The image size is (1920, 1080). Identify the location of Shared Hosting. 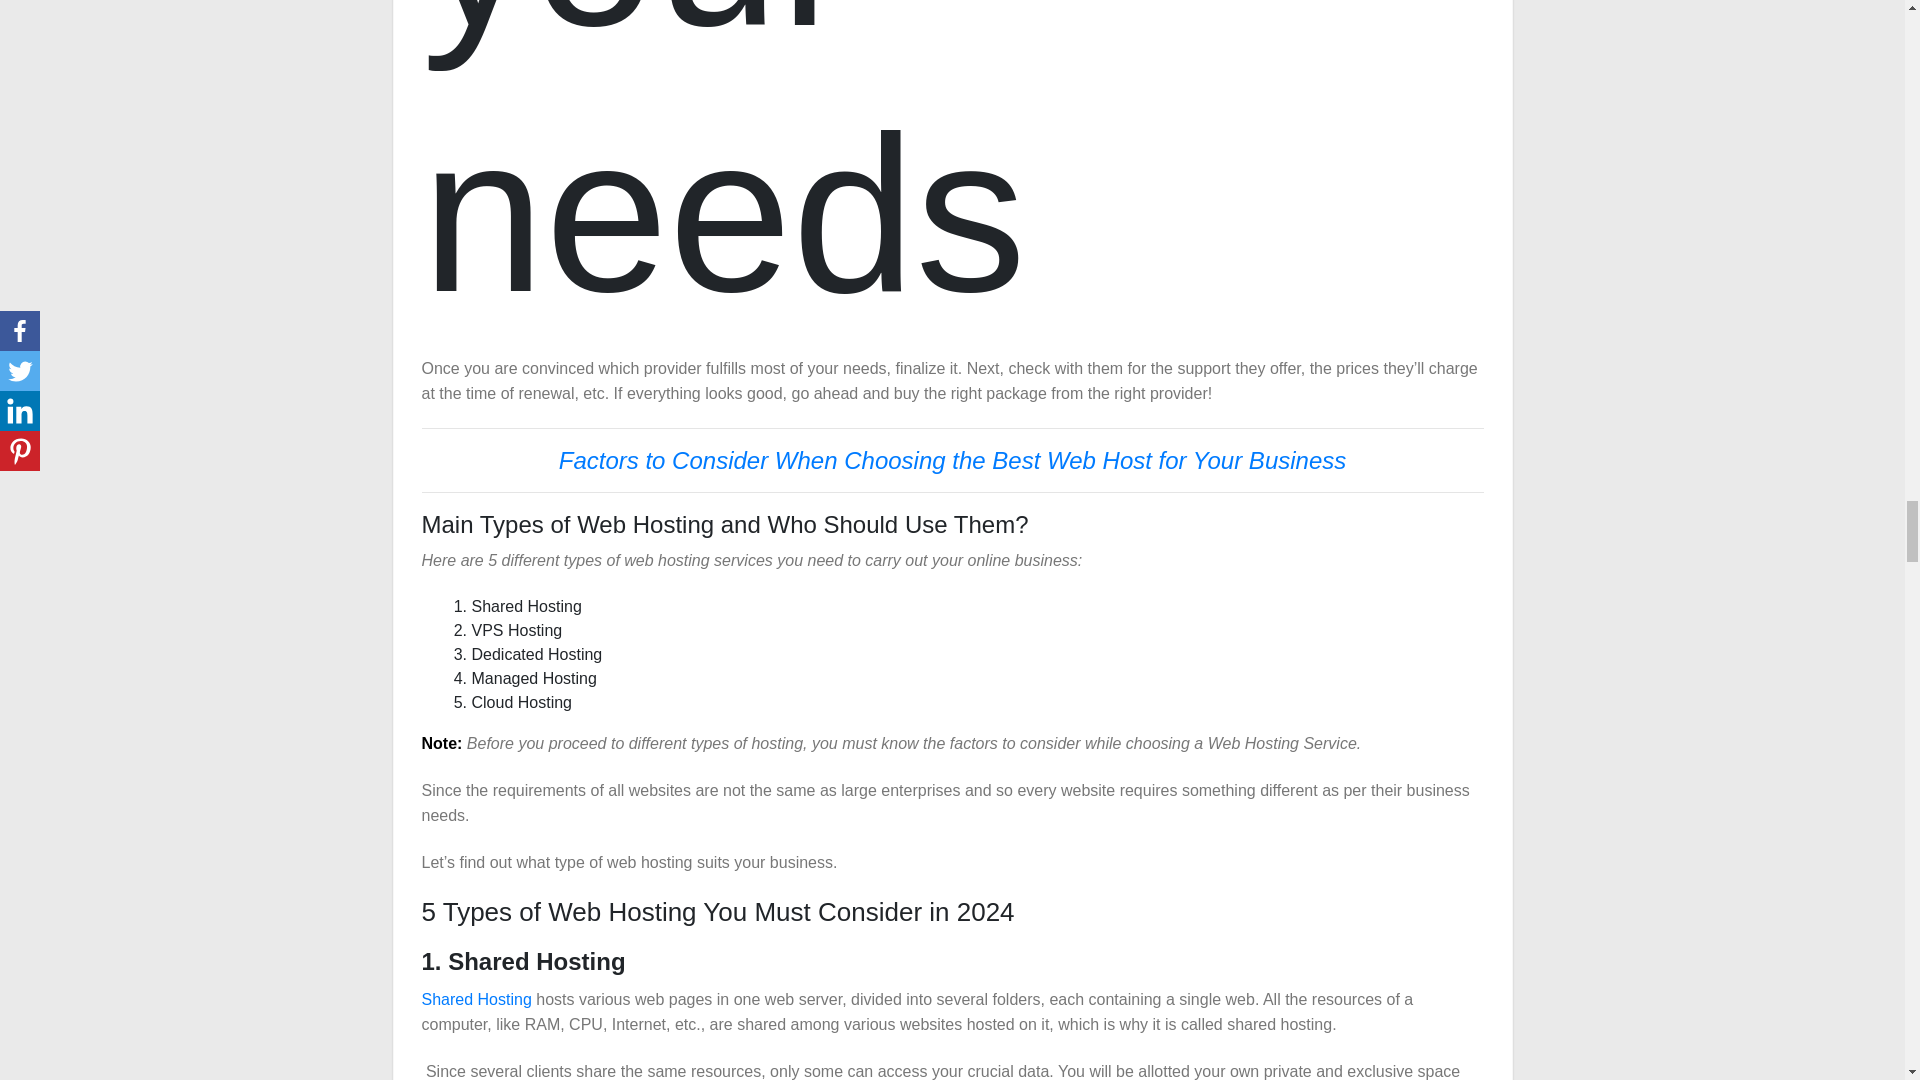
(476, 999).